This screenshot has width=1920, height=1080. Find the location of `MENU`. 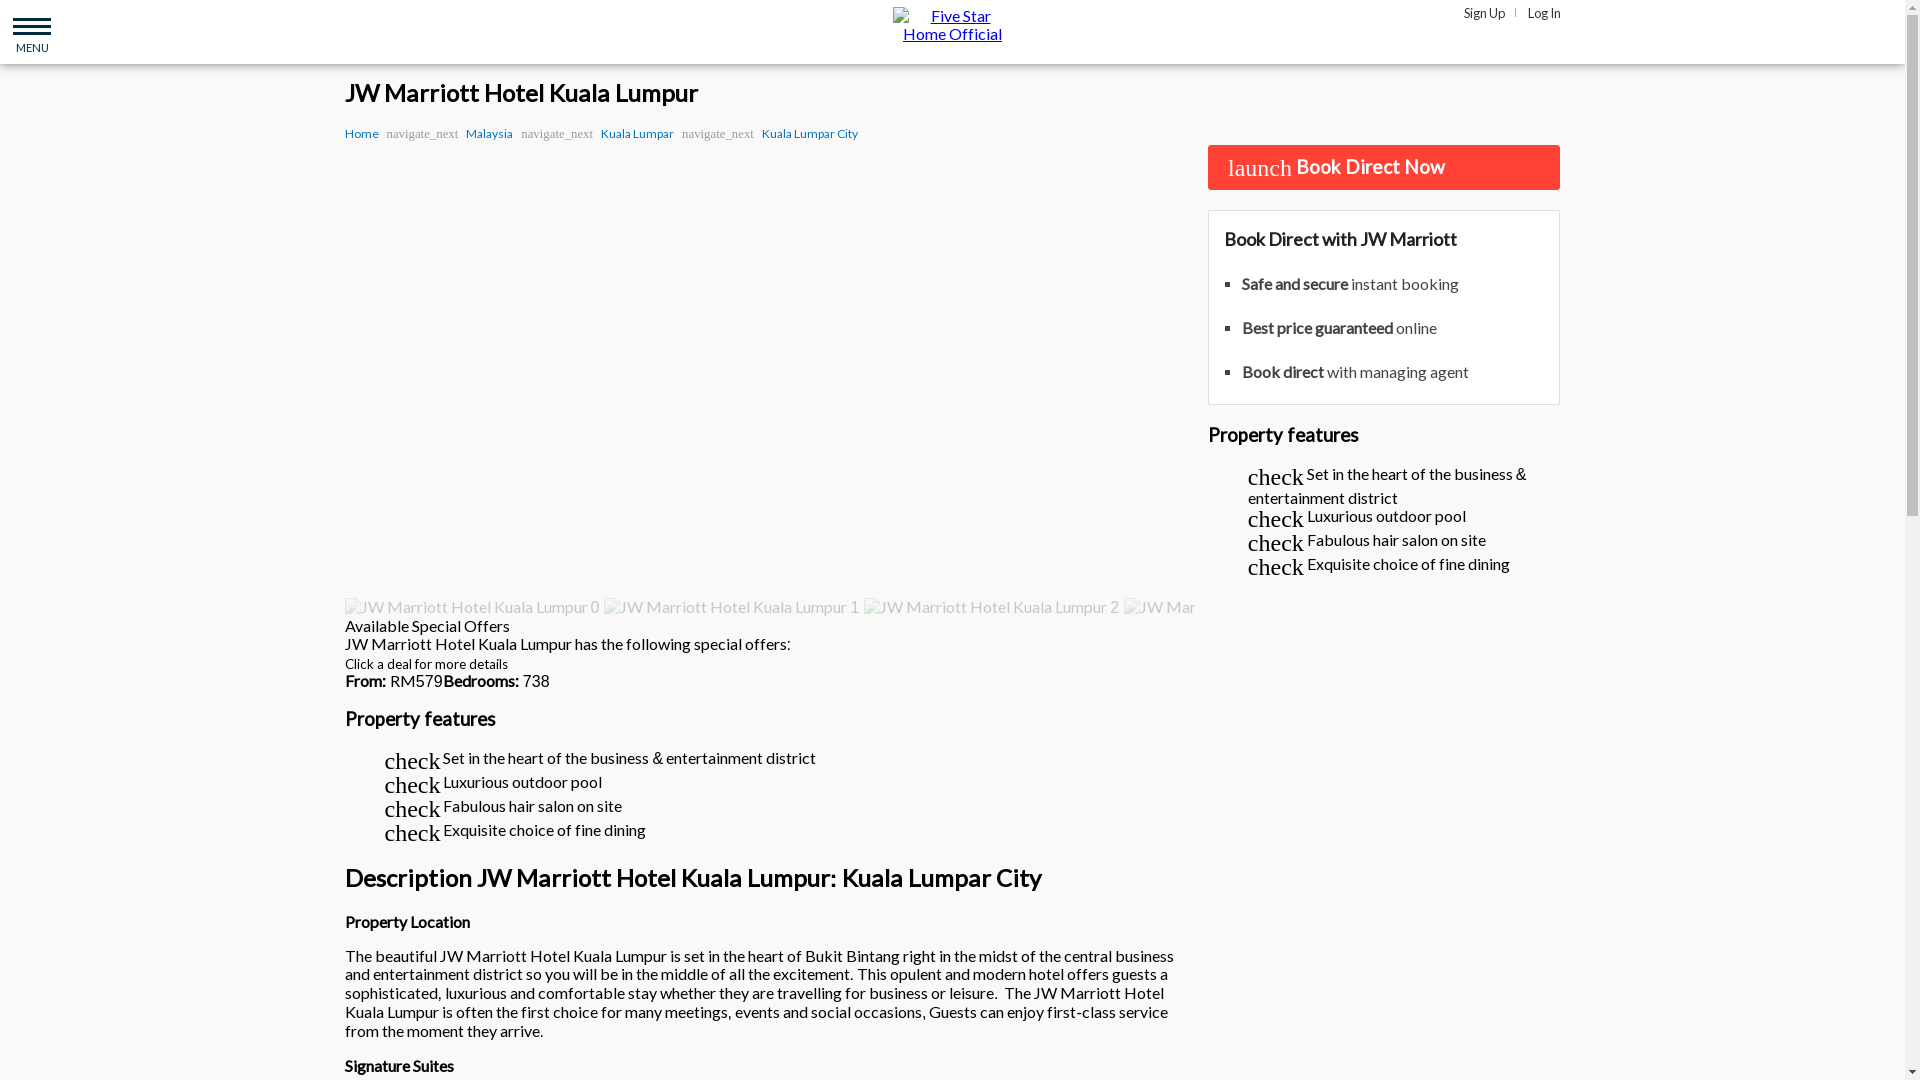

MENU is located at coordinates (32, 32).